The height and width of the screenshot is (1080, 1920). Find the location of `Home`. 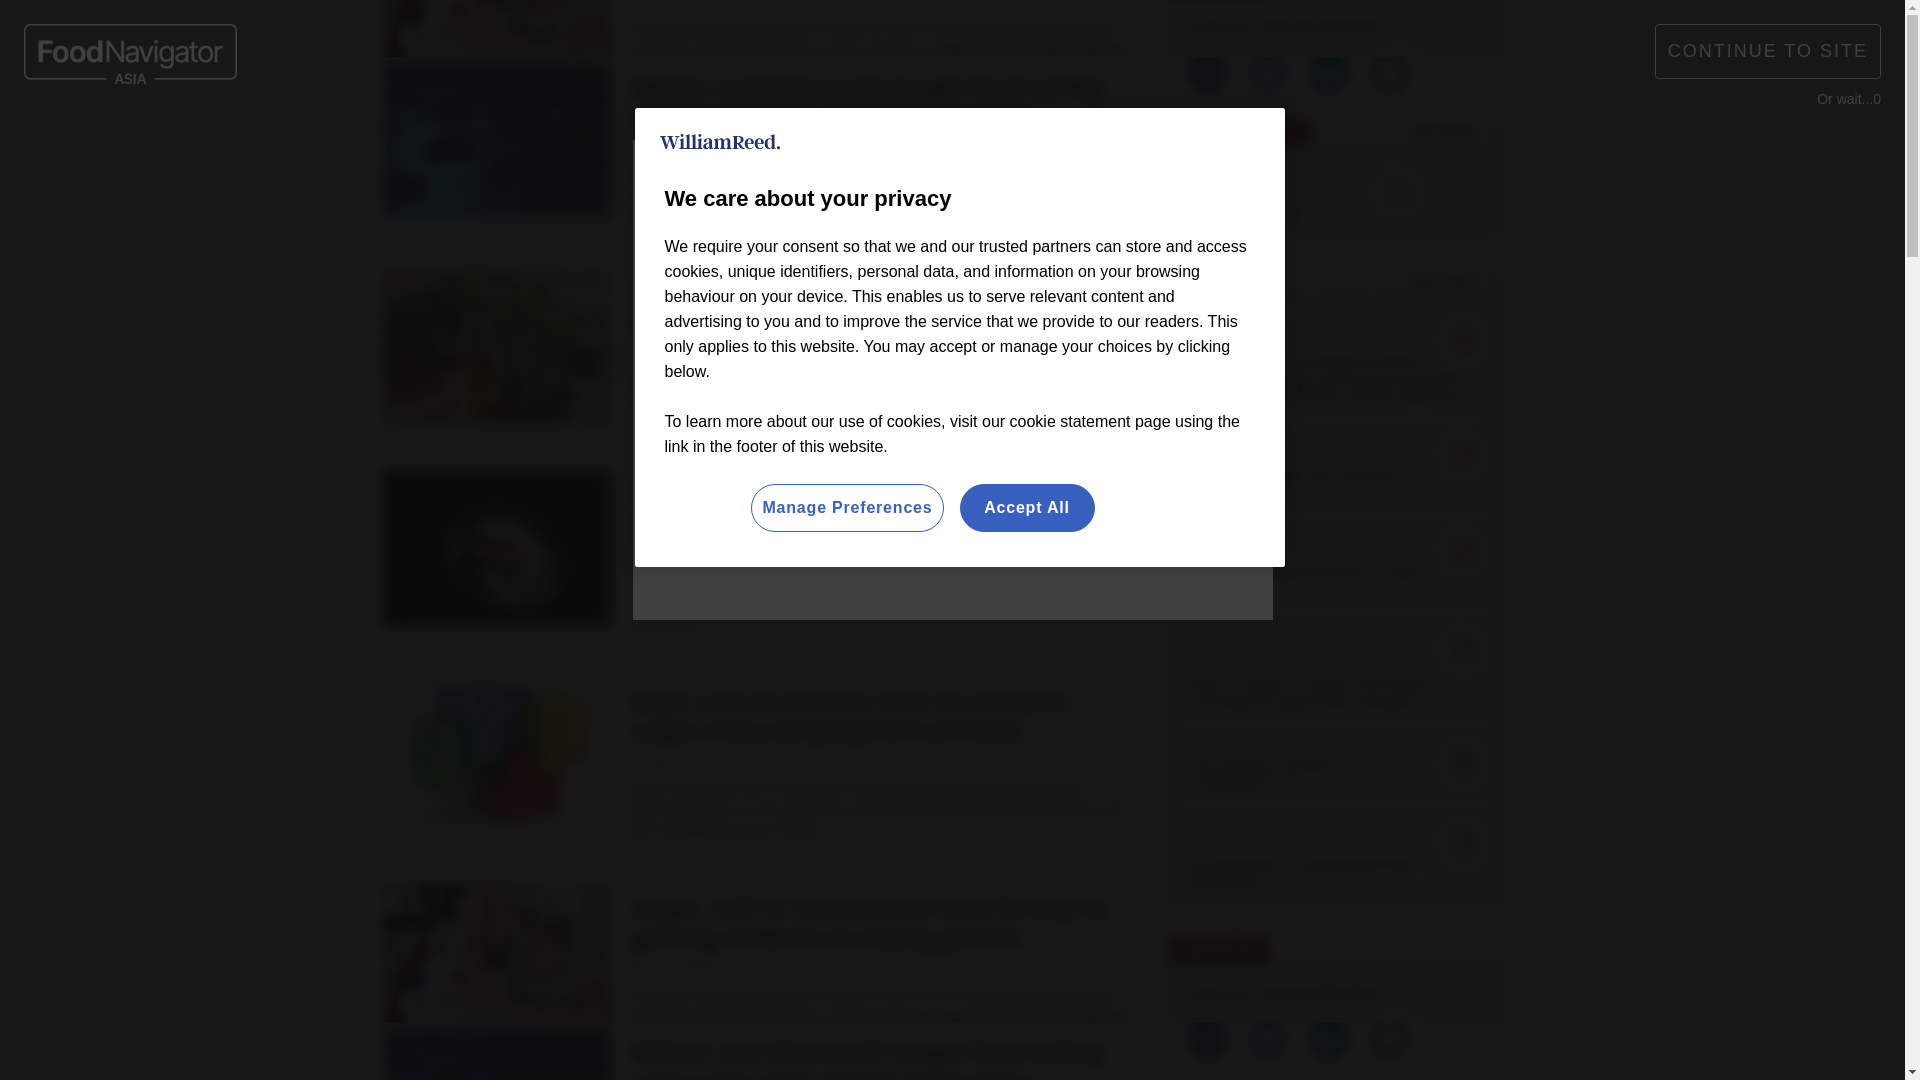

Home is located at coordinates (414, 210).